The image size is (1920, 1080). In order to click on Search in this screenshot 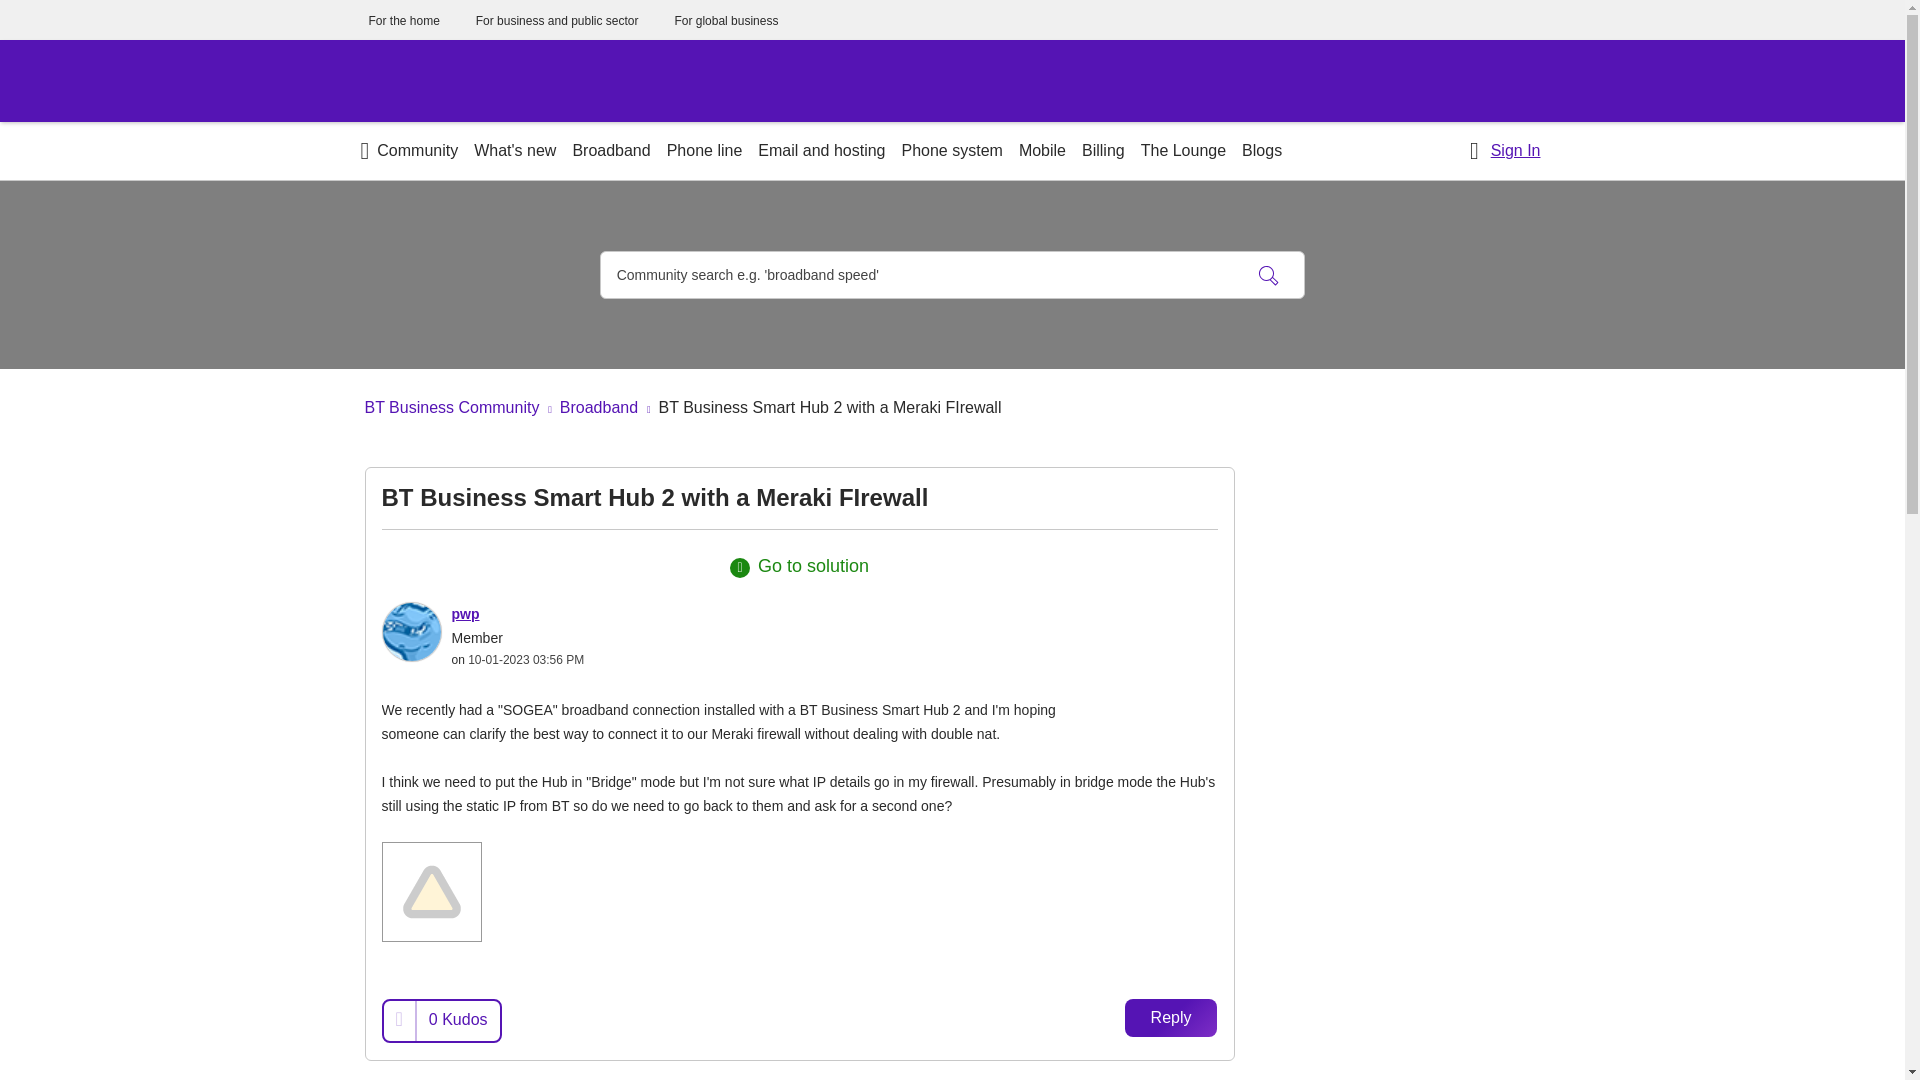, I will do `click(1268, 274)`.